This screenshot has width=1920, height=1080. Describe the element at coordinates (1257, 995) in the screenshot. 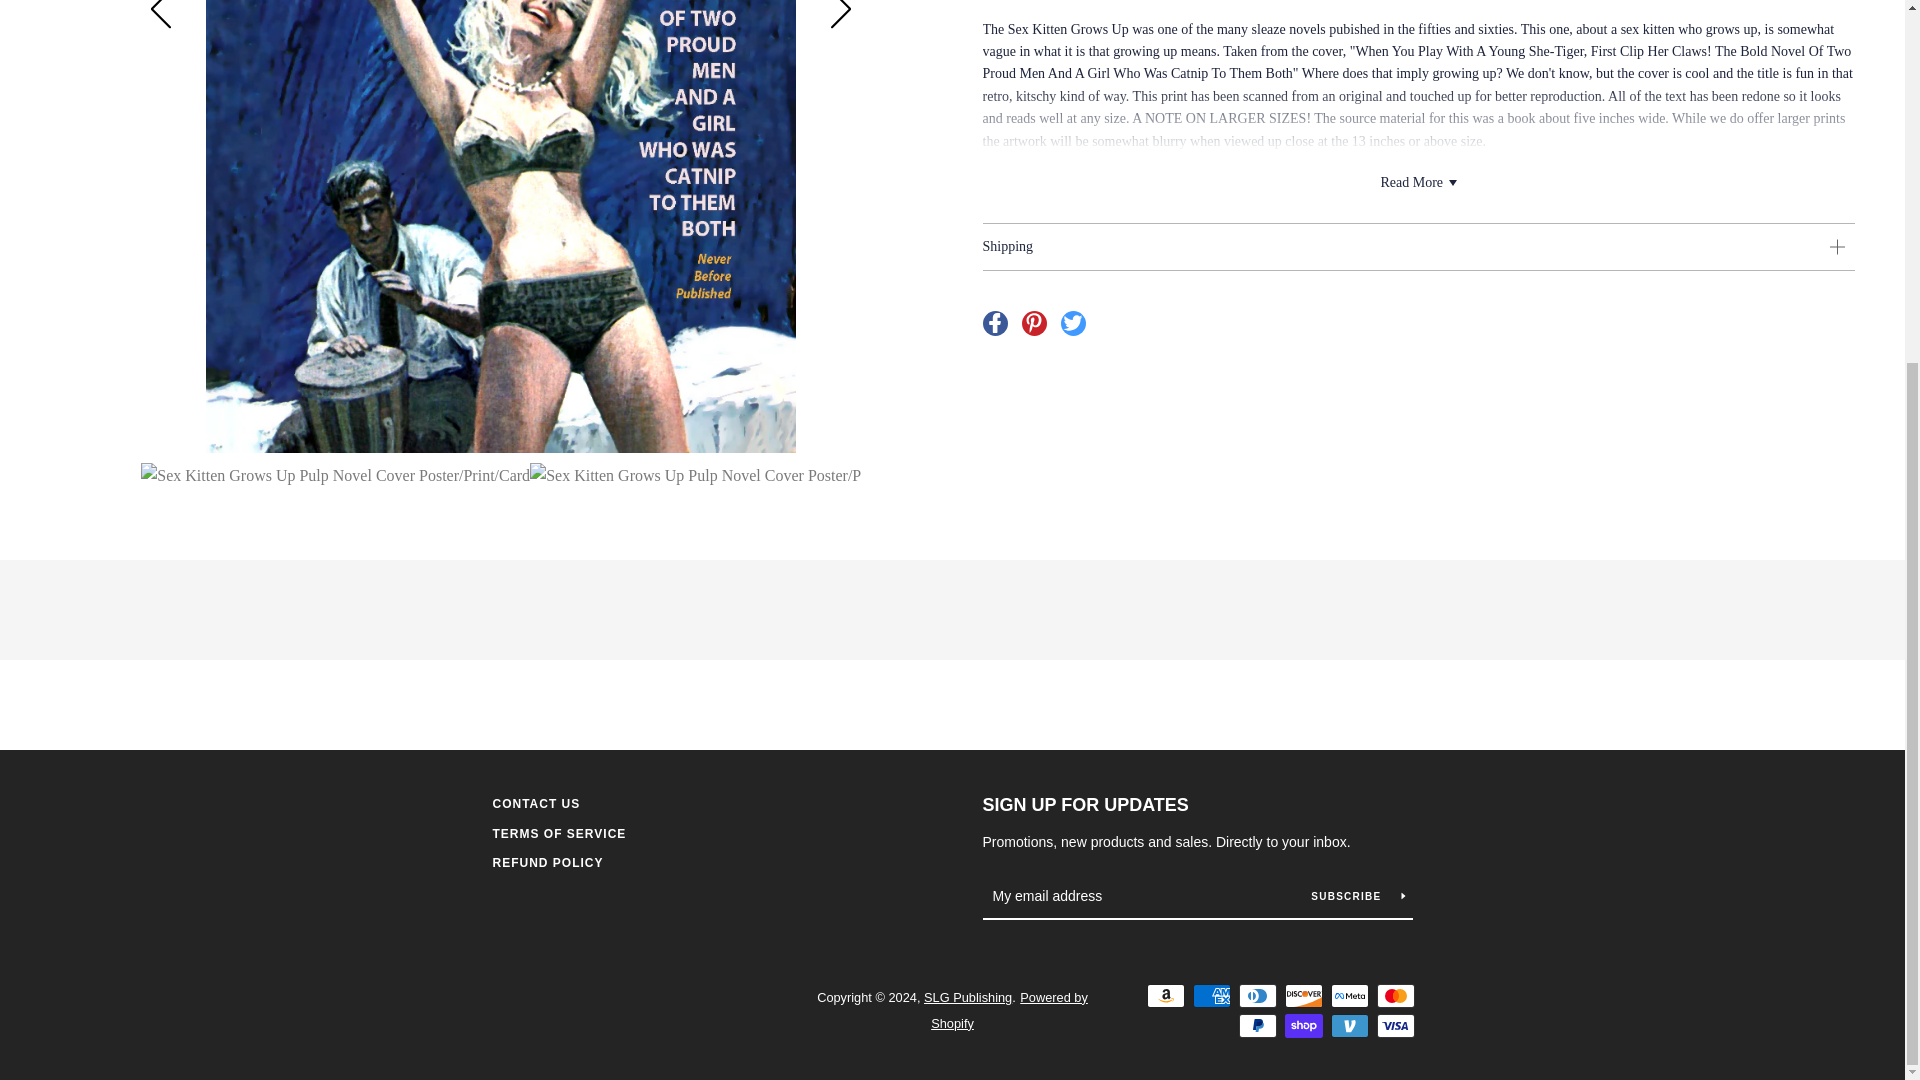

I see `Diners Club` at that location.